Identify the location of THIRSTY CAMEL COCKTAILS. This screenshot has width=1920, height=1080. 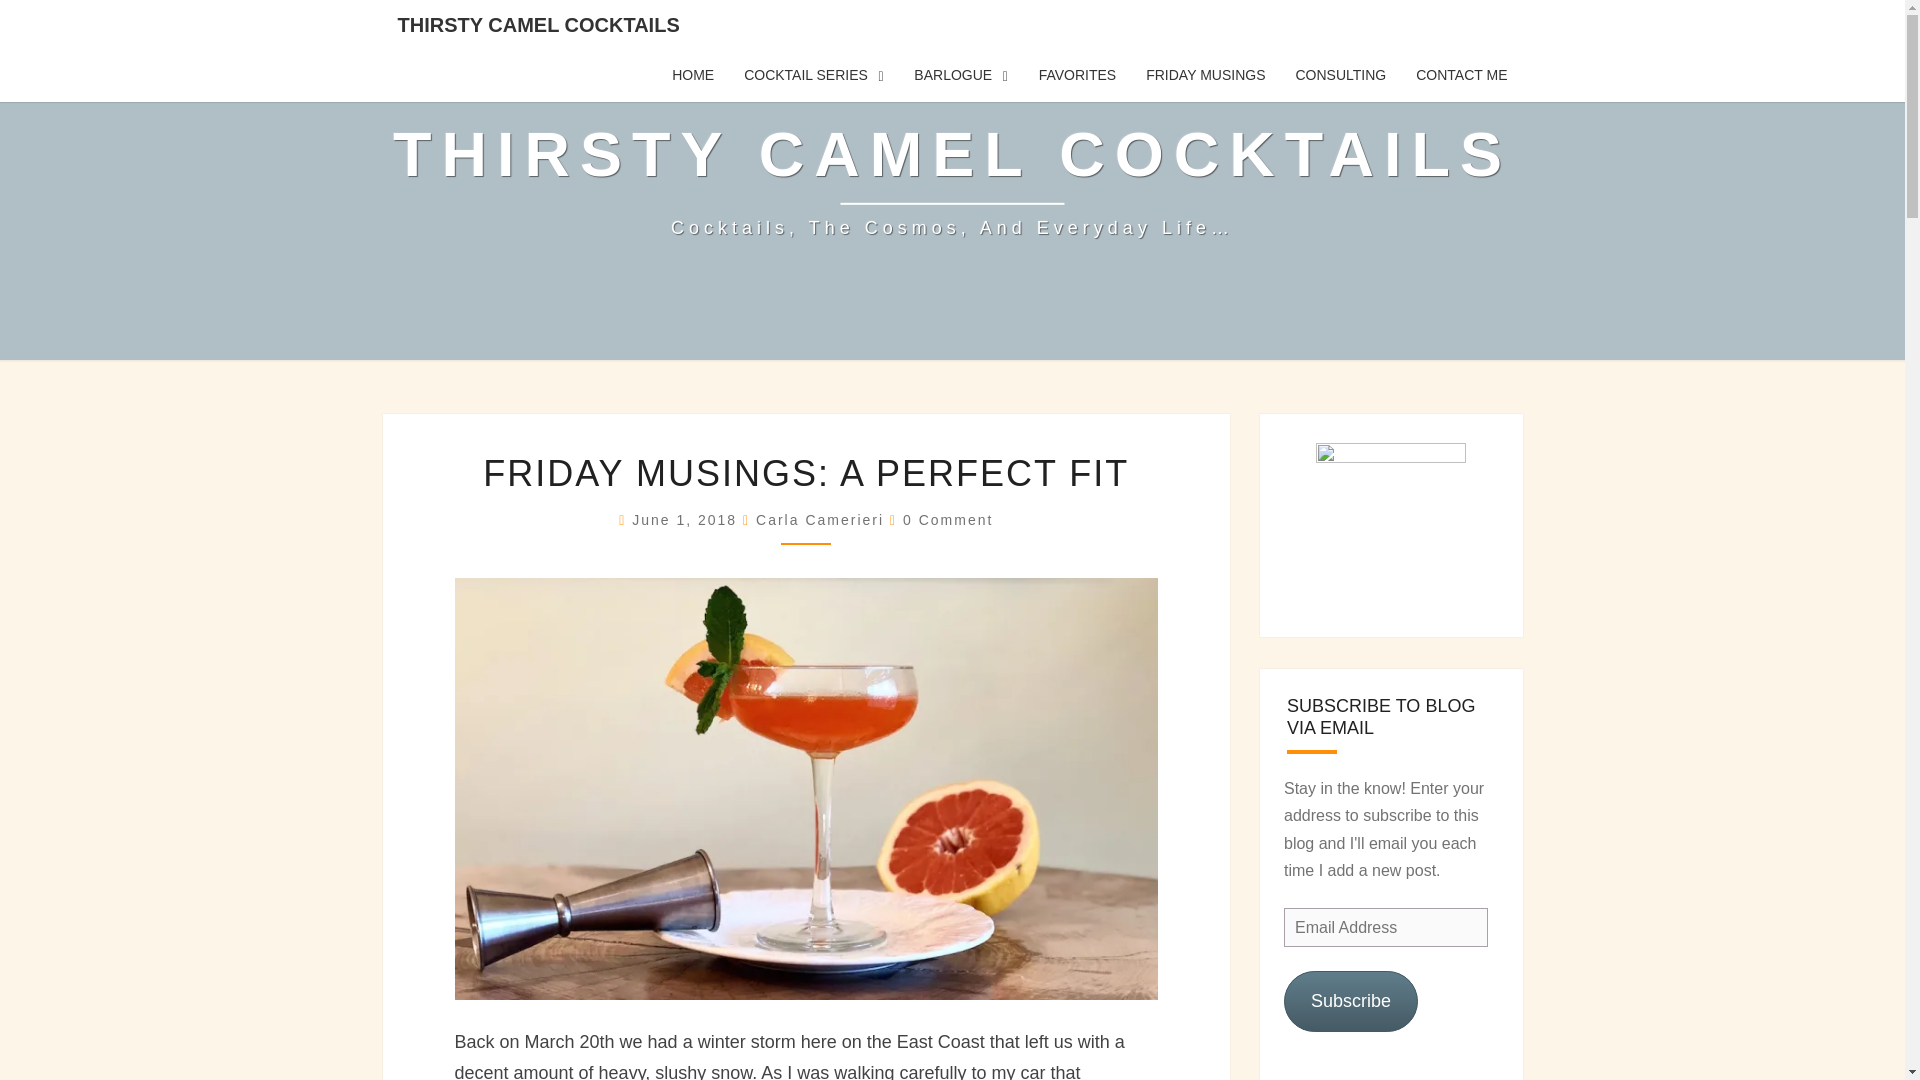
(538, 24).